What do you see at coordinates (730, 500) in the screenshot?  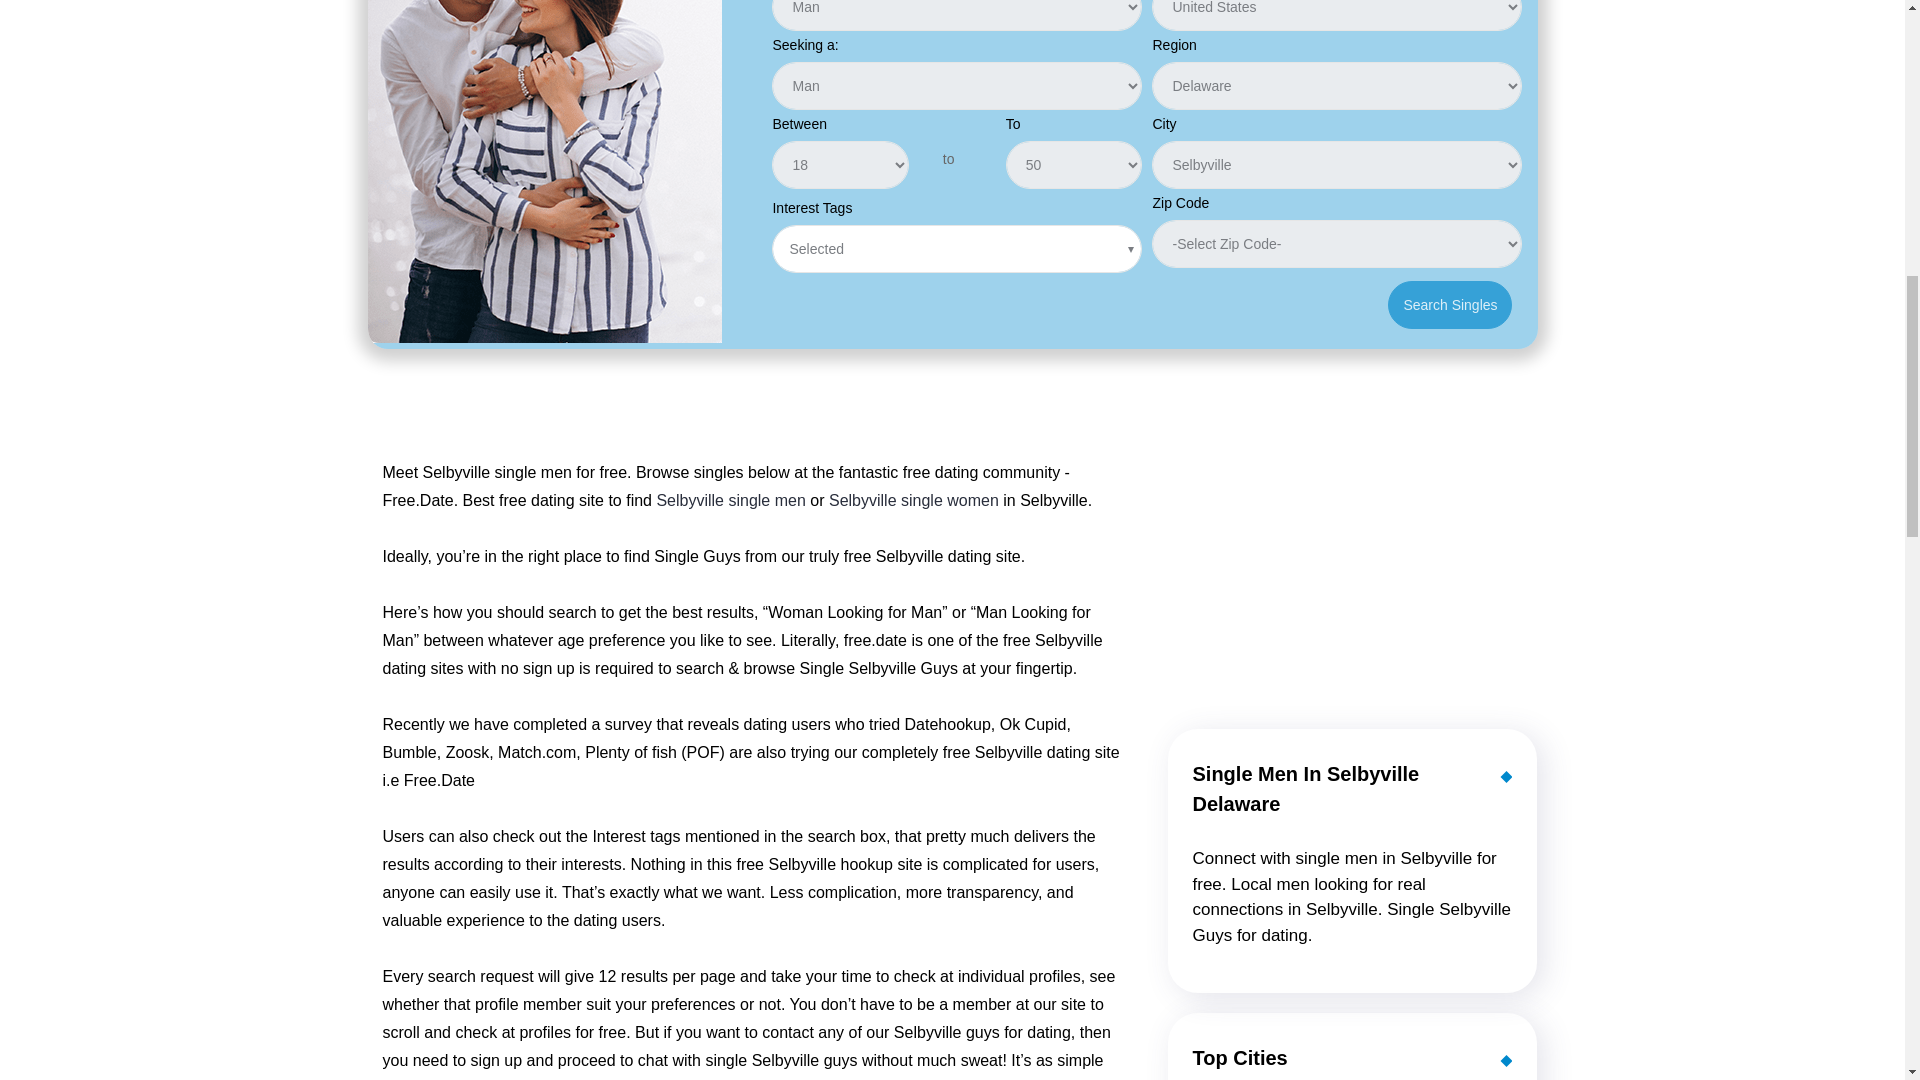 I see `Selbyville single men` at bounding box center [730, 500].